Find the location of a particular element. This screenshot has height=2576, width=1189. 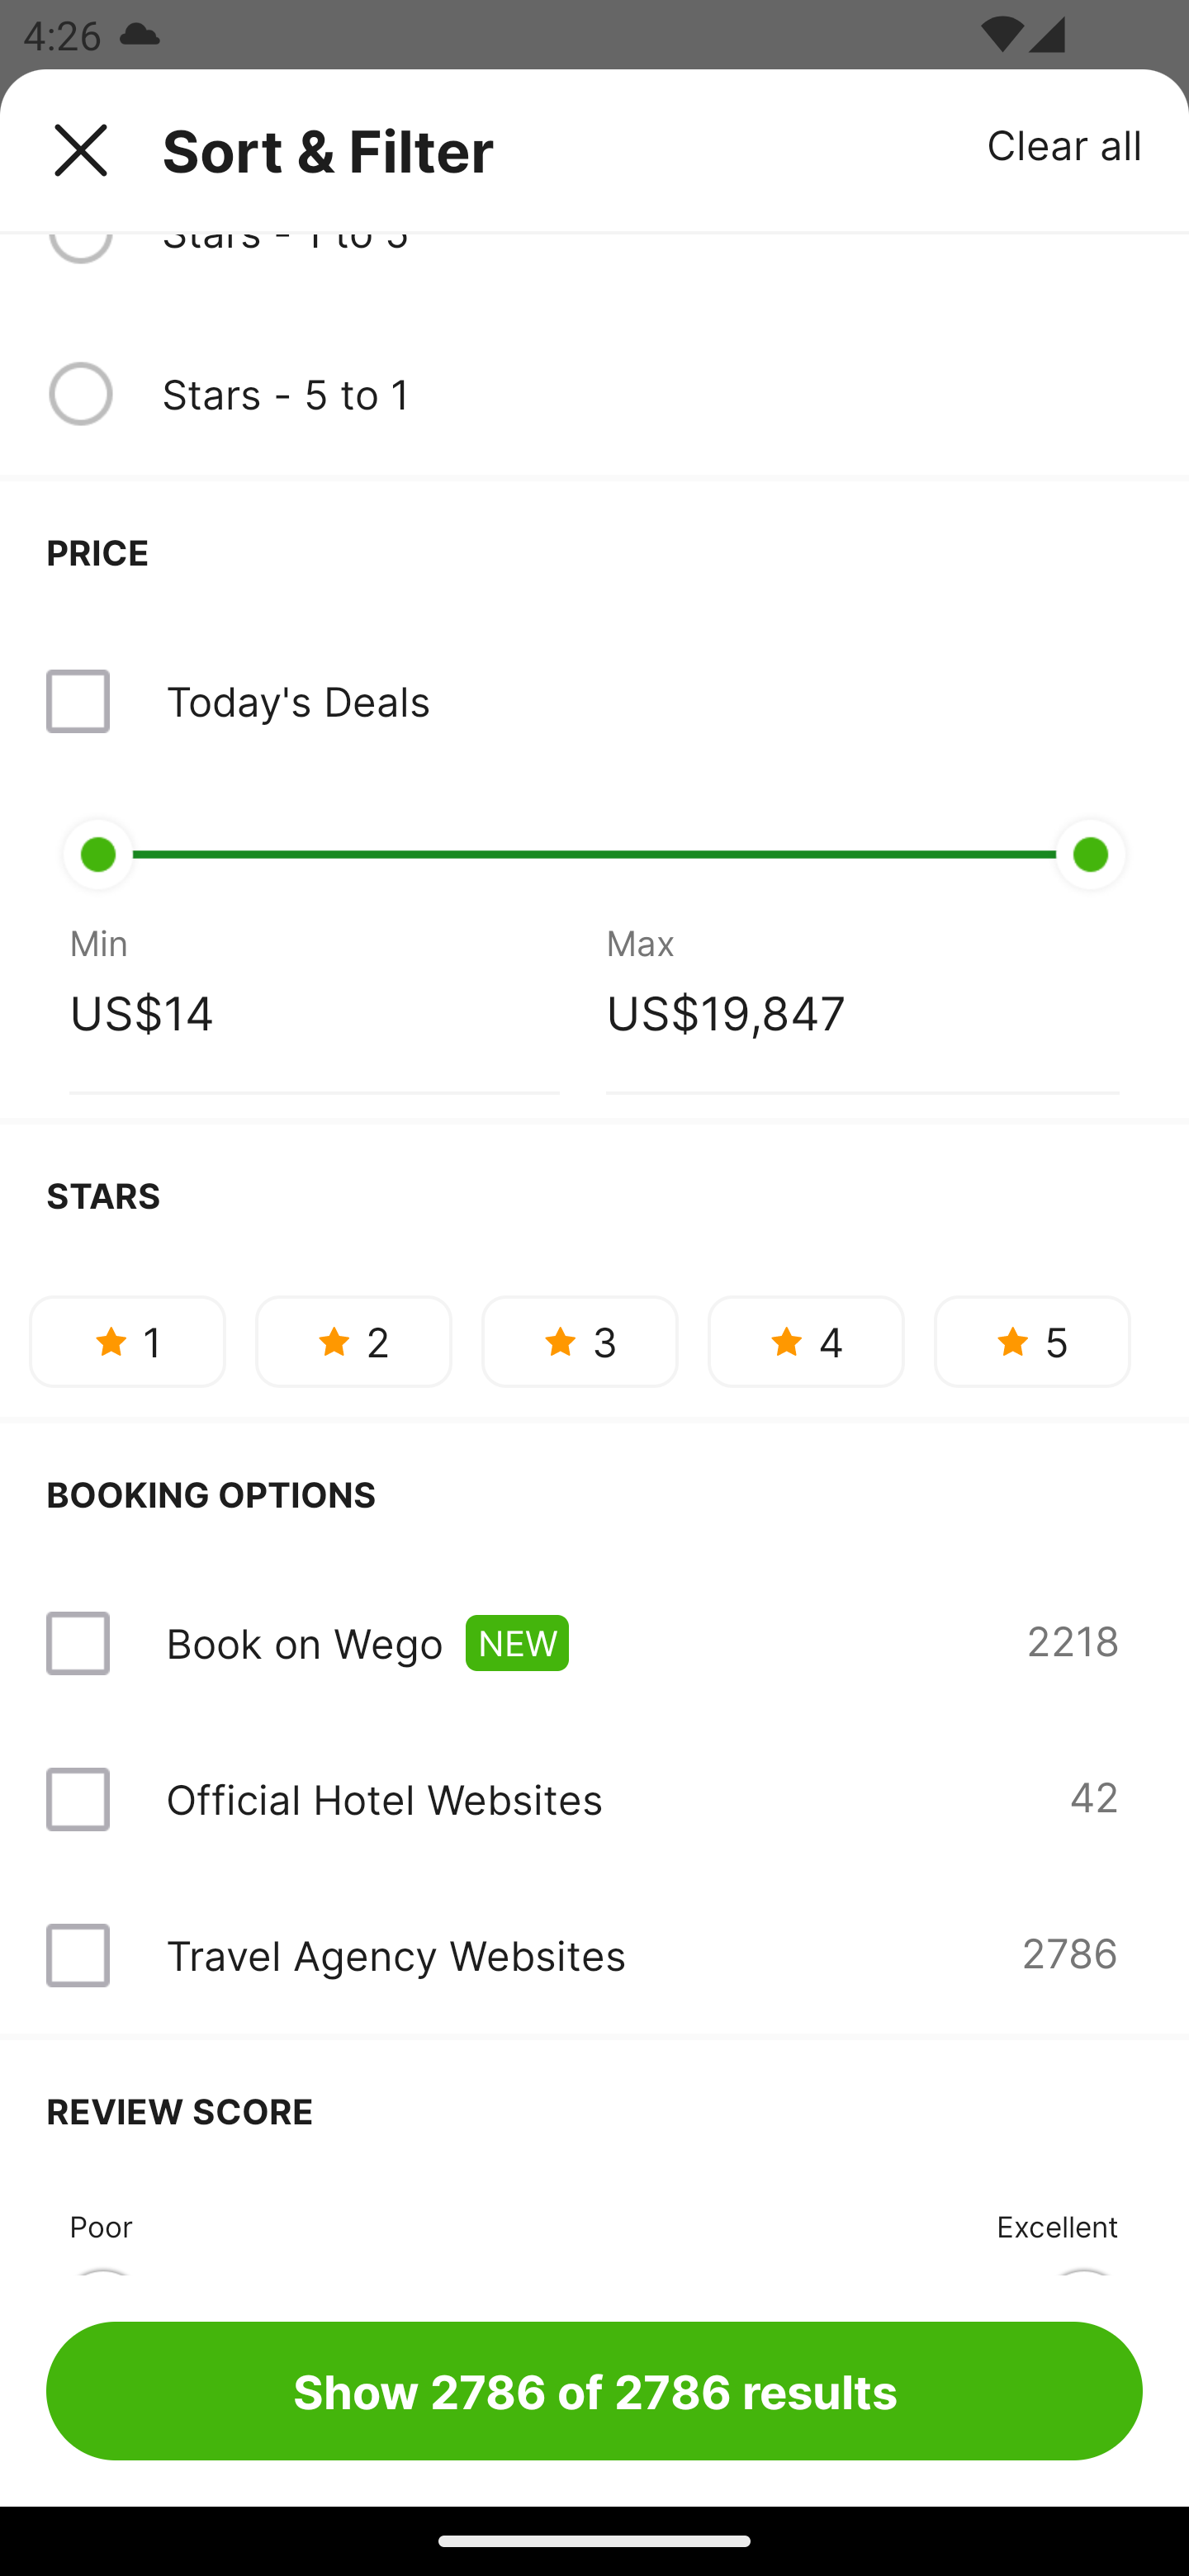

Official Hotel Websites is located at coordinates (384, 1799).